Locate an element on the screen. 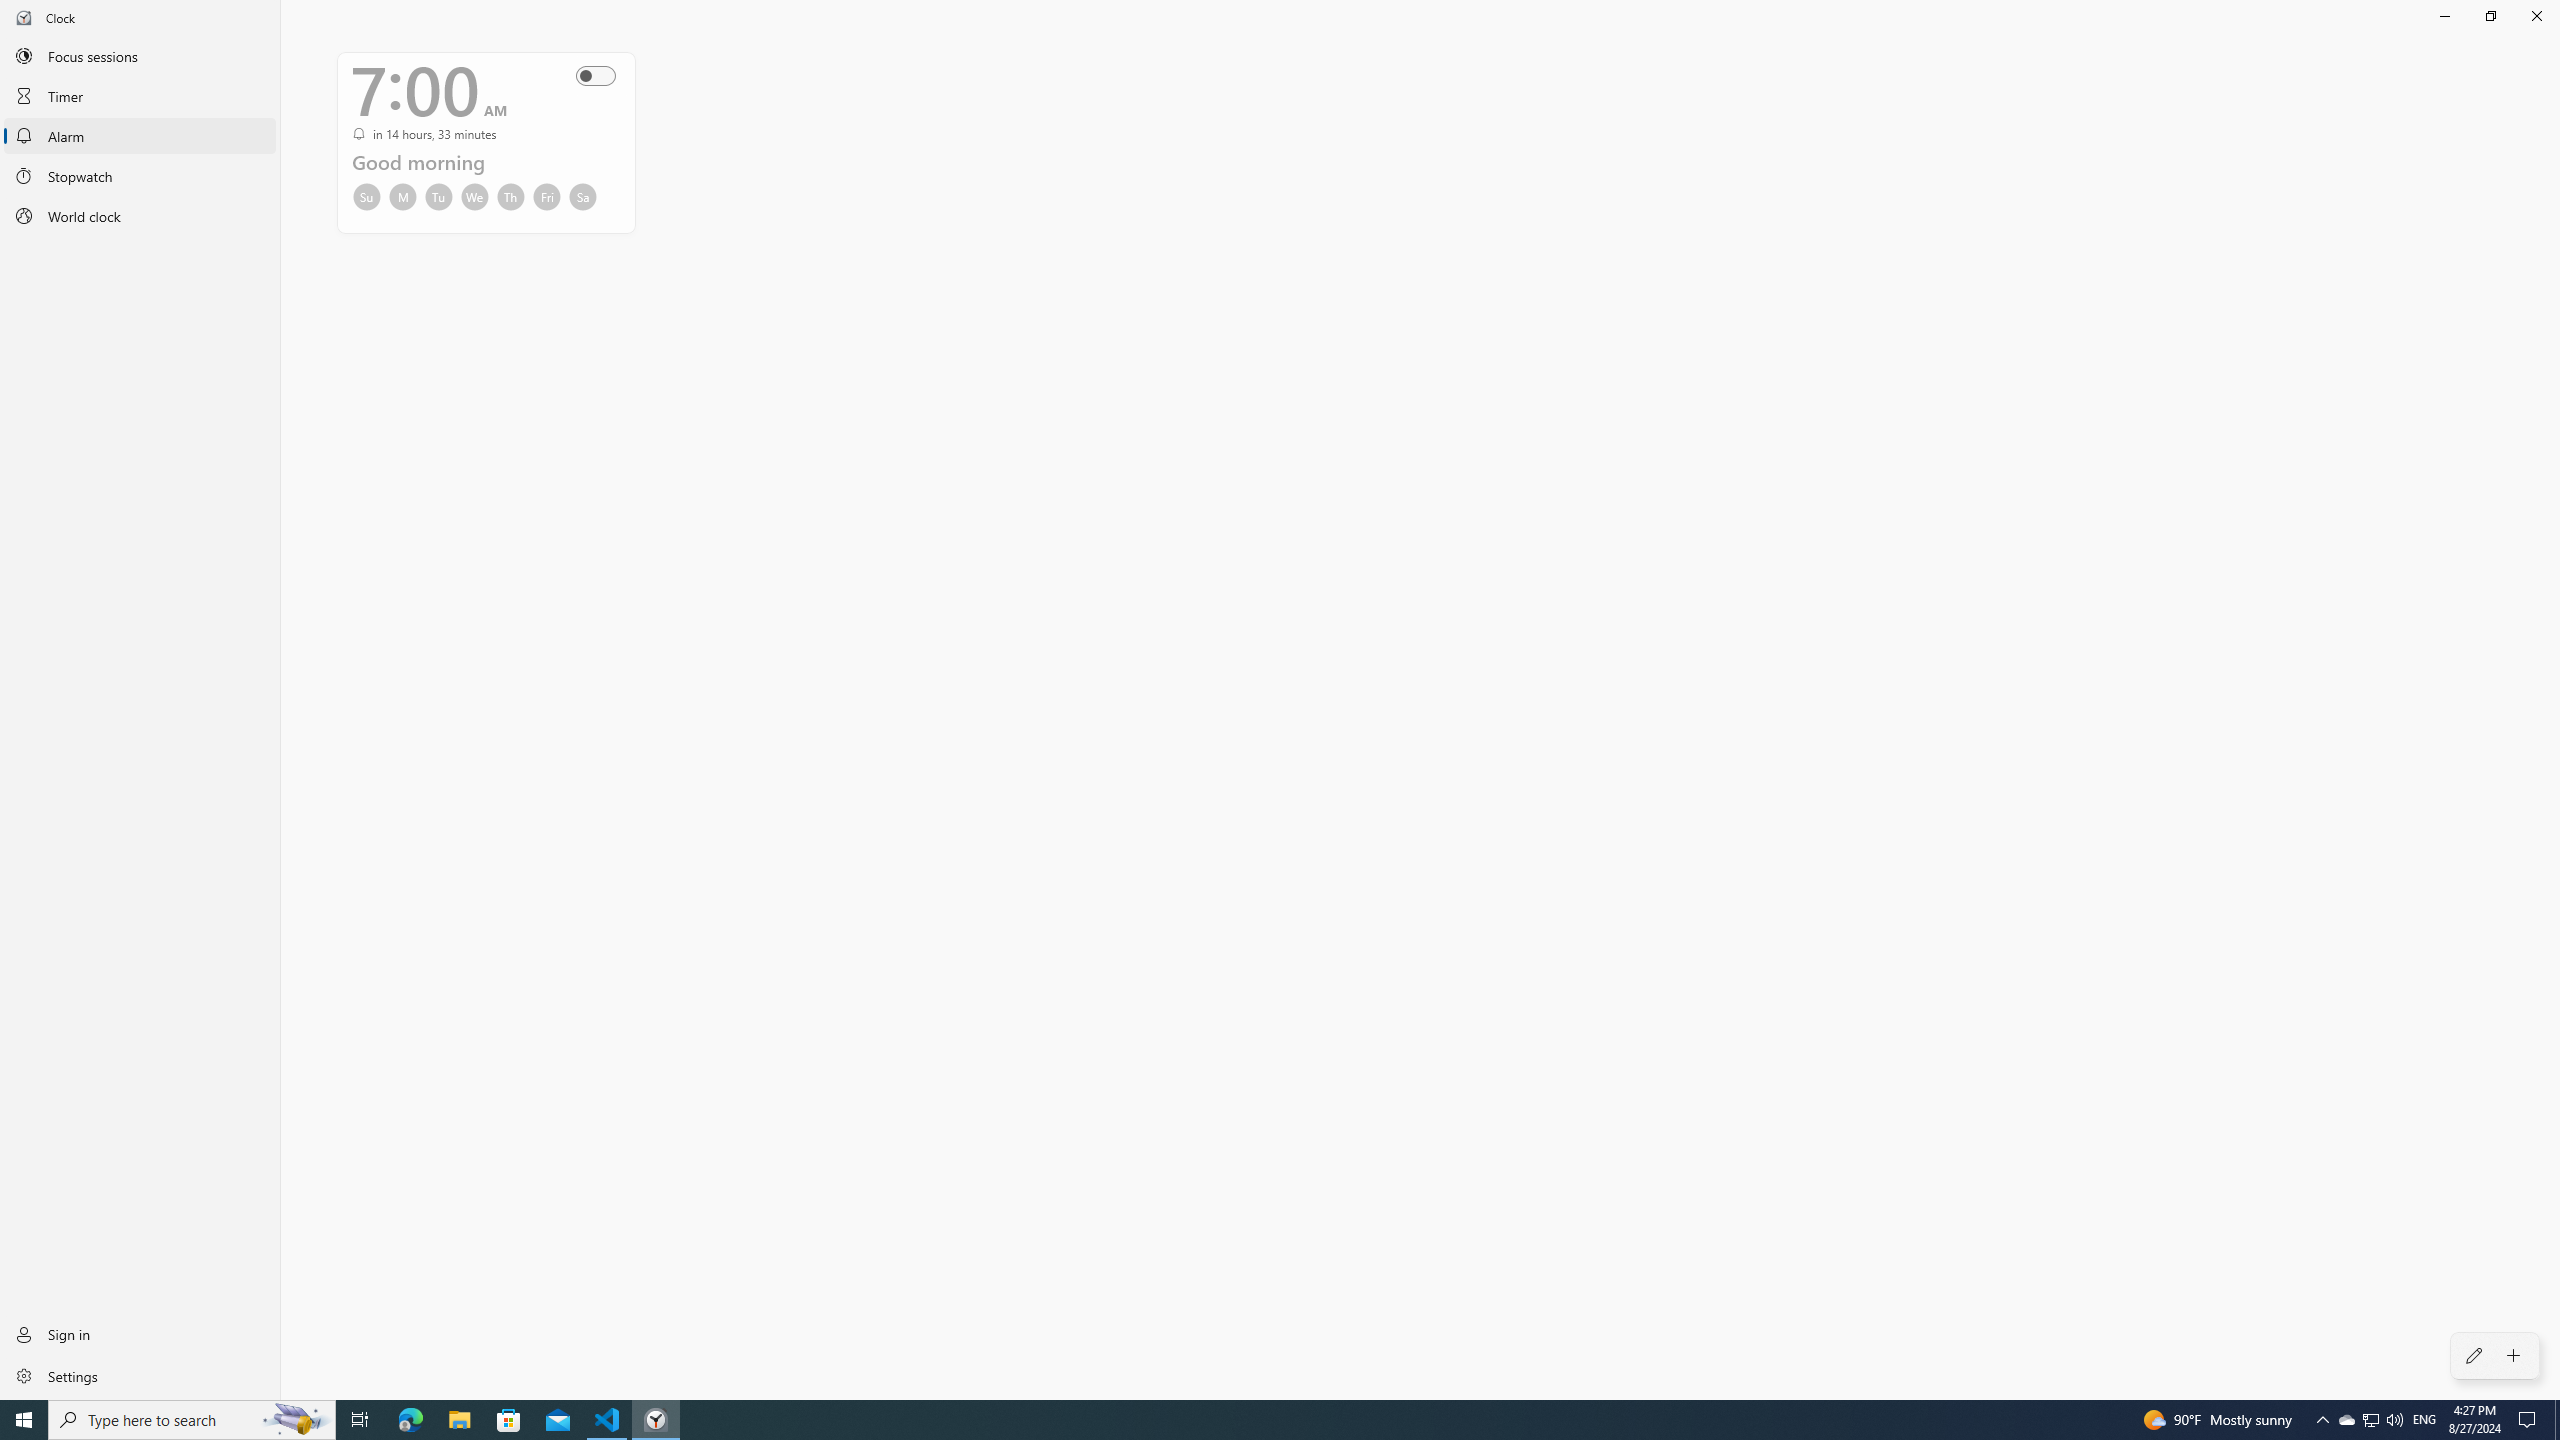 The width and height of the screenshot is (2560, 1440). Restore Clock is located at coordinates (2490, 16).